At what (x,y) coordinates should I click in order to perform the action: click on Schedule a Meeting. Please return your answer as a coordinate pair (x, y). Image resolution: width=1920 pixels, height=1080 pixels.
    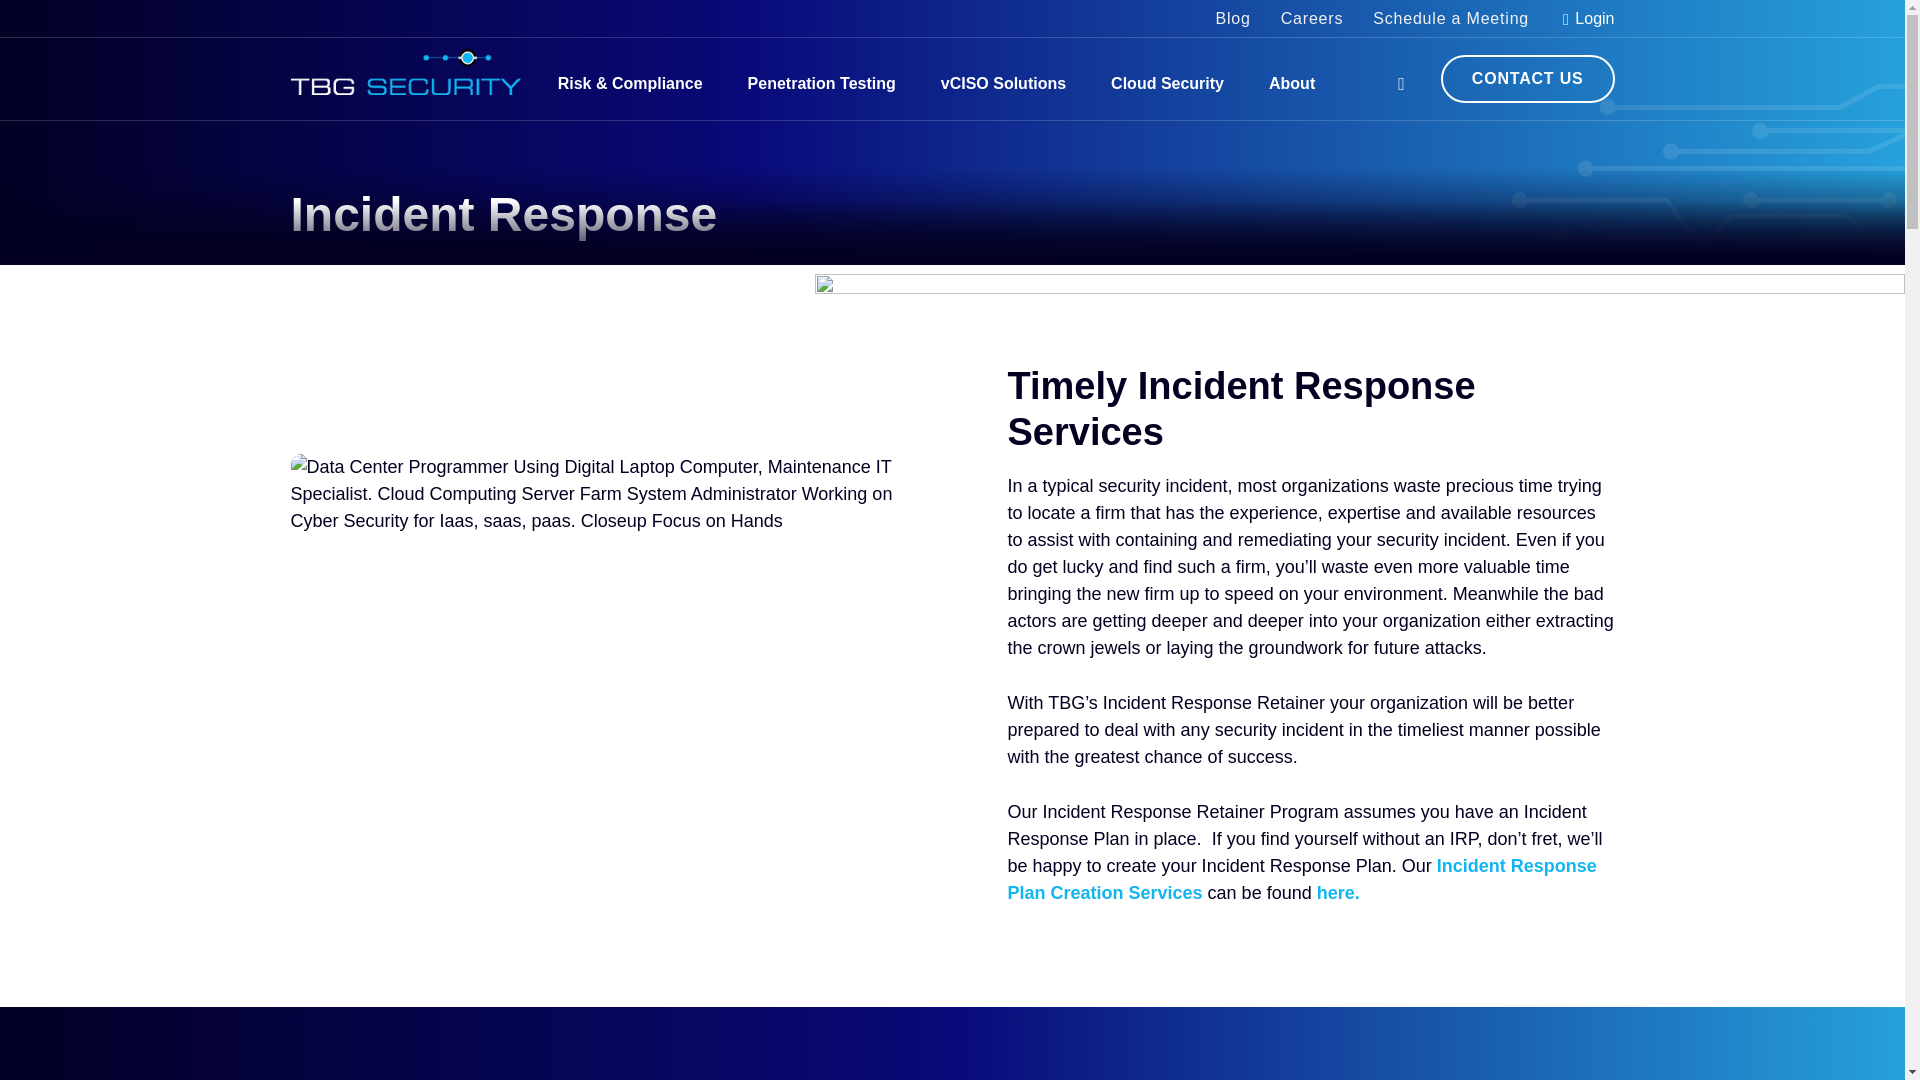
    Looking at the image, I should click on (1450, 18).